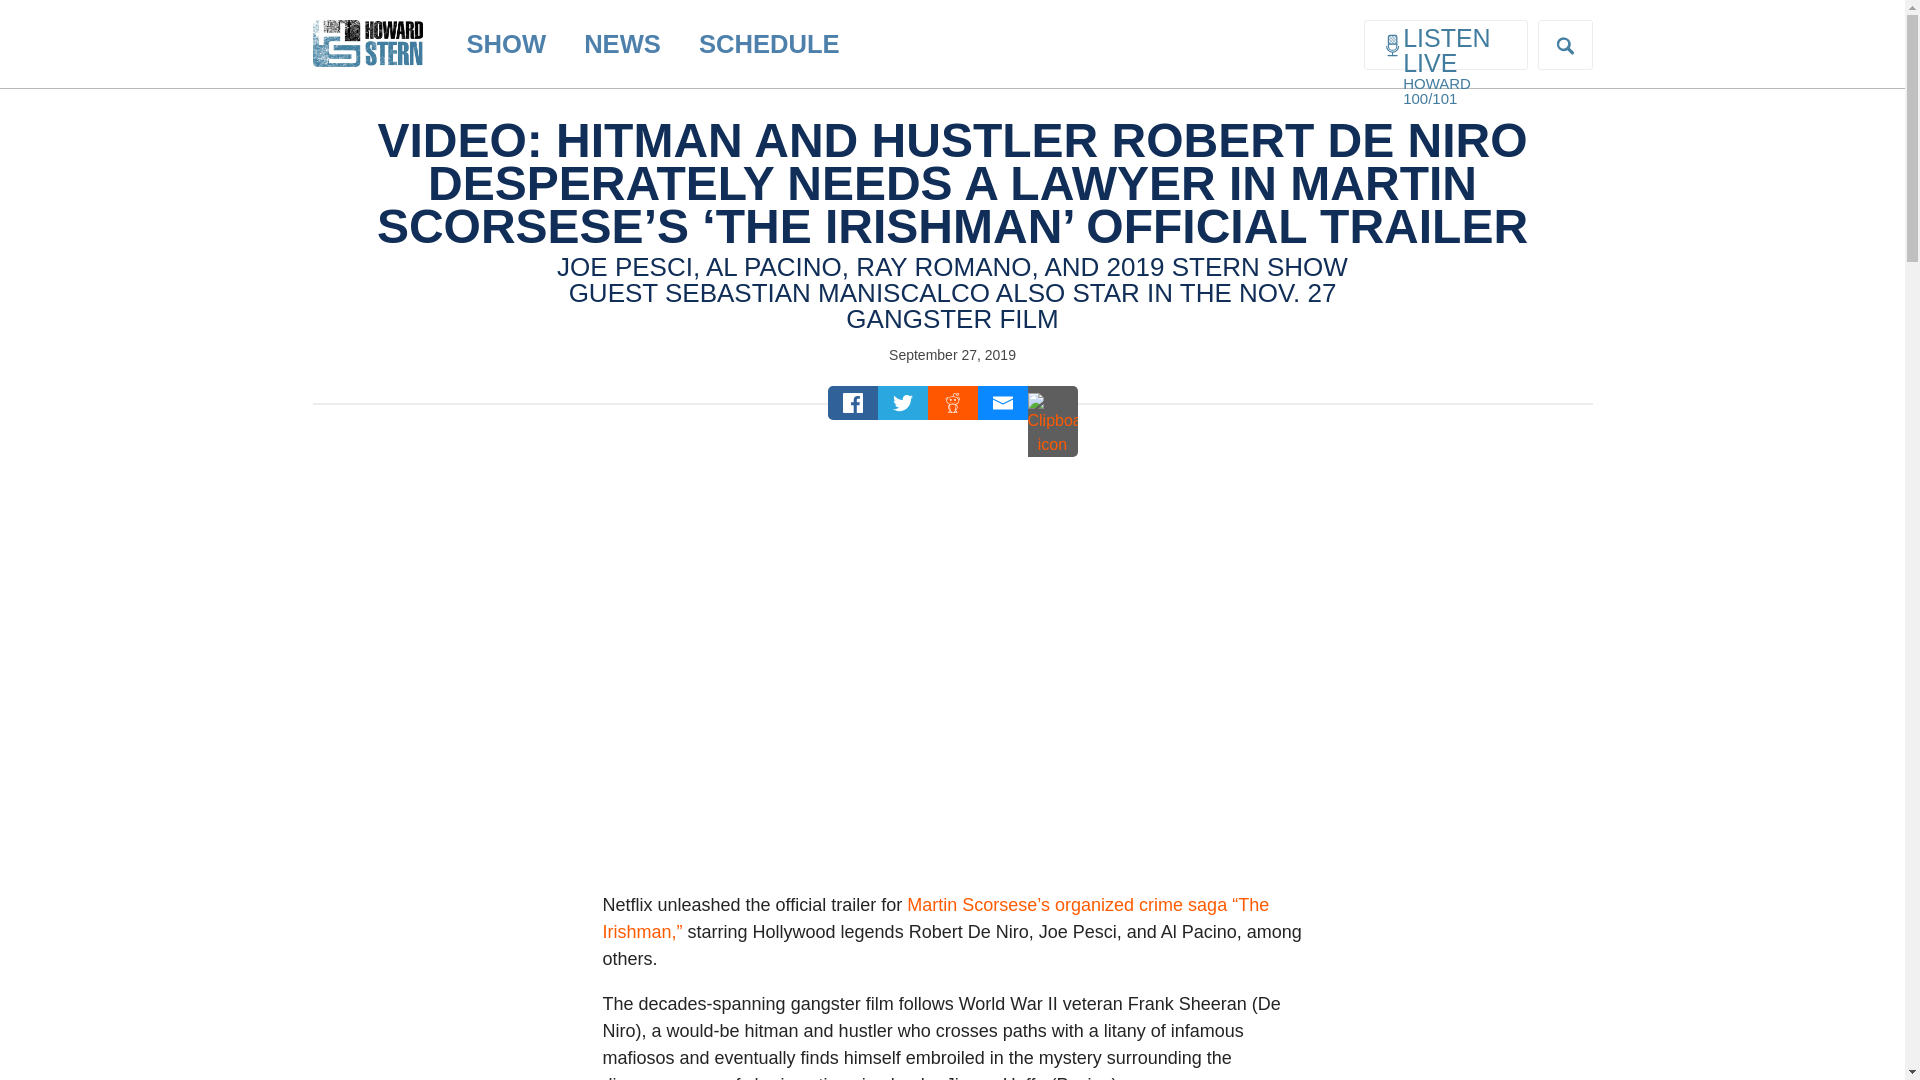  What do you see at coordinates (366, 26) in the screenshot?
I see `Howard Stern` at bounding box center [366, 26].